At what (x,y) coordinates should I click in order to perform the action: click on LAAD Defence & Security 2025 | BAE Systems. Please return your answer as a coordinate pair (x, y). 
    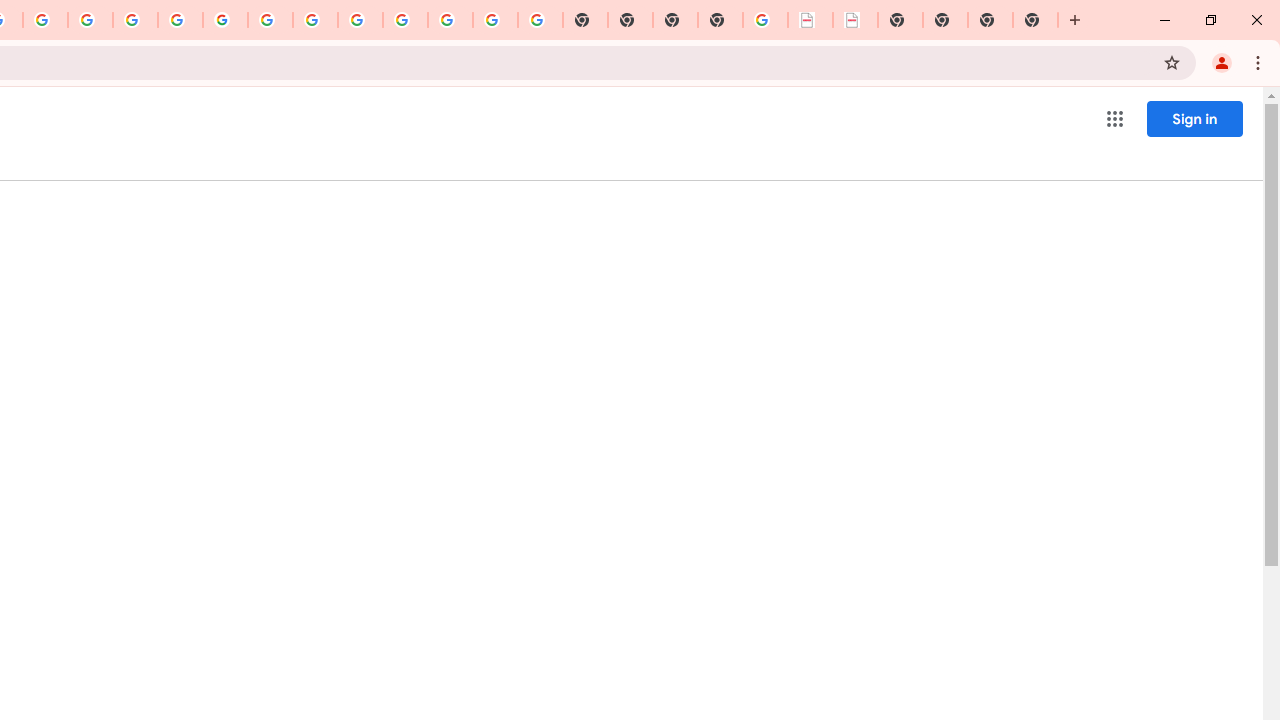
    Looking at the image, I should click on (810, 20).